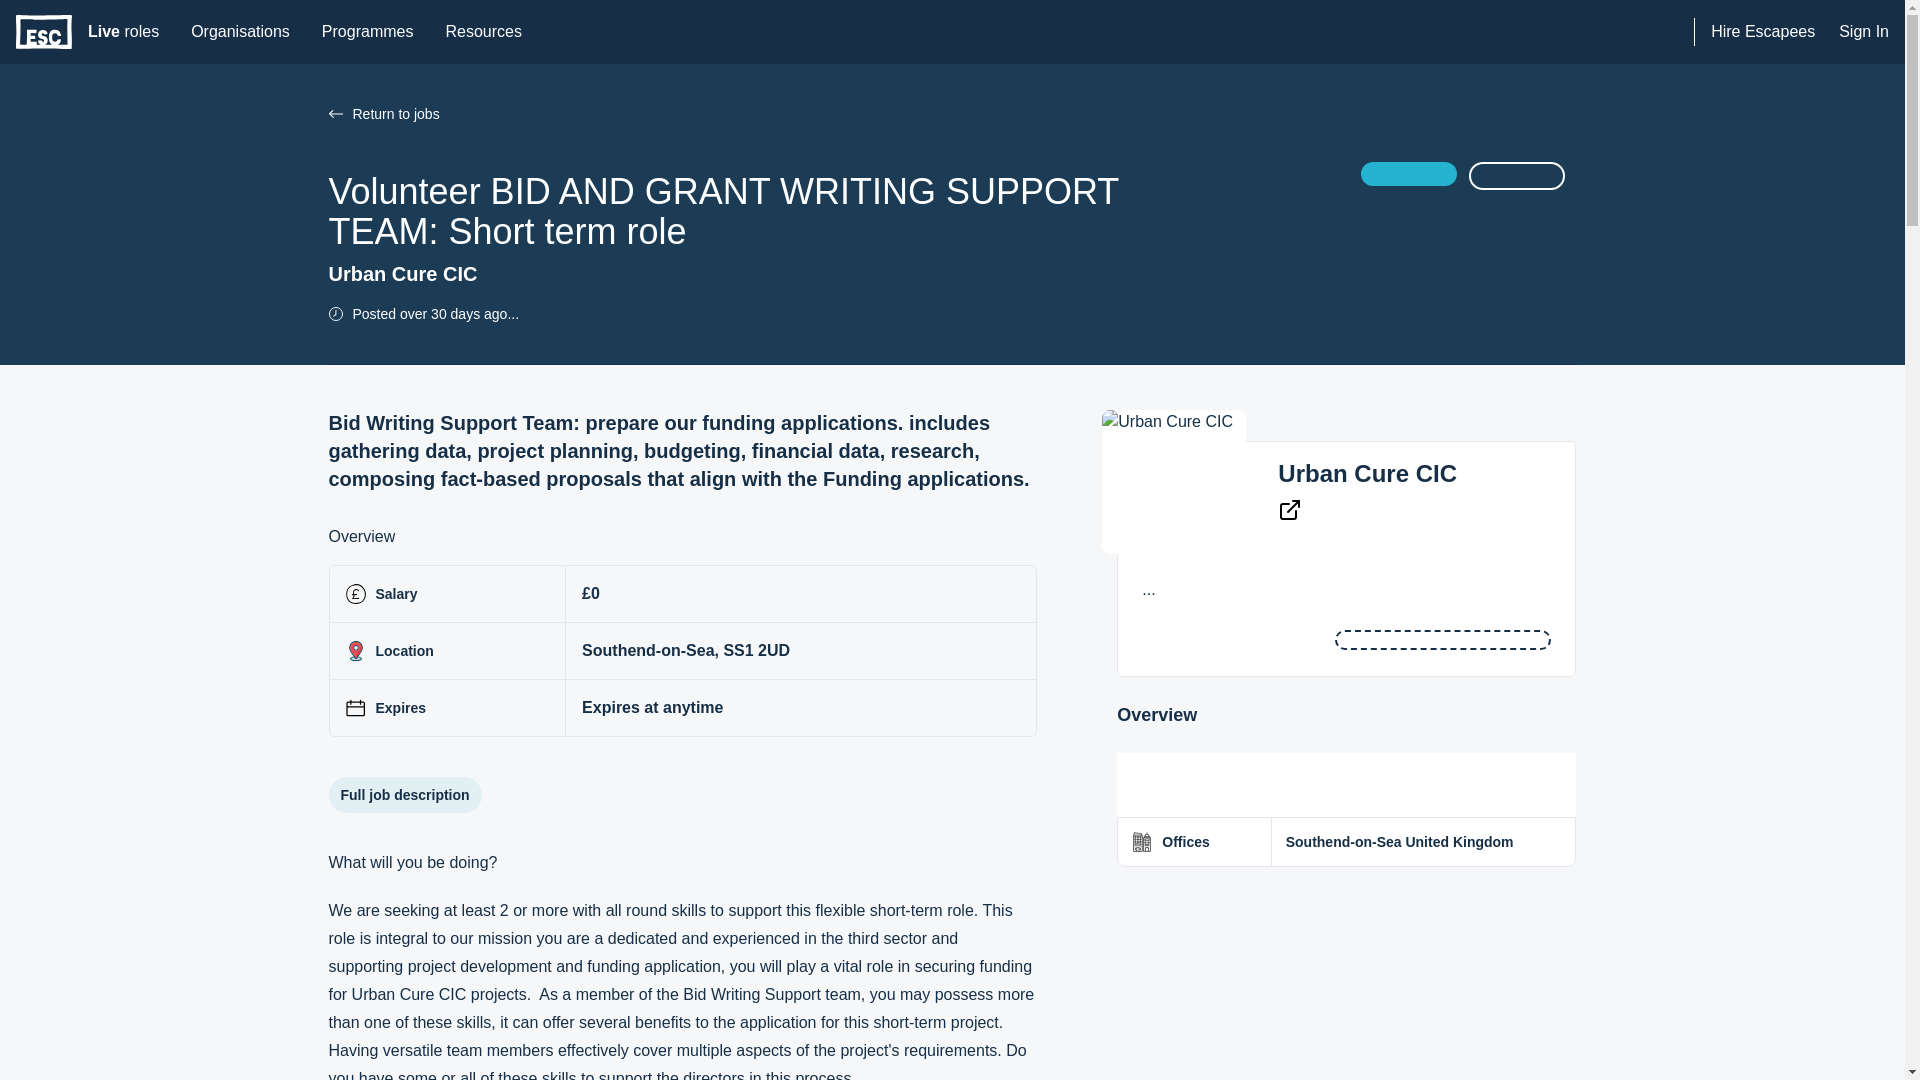 The height and width of the screenshot is (1080, 1920). Describe the element at coordinates (482, 32) in the screenshot. I see `Return to jobs` at that location.